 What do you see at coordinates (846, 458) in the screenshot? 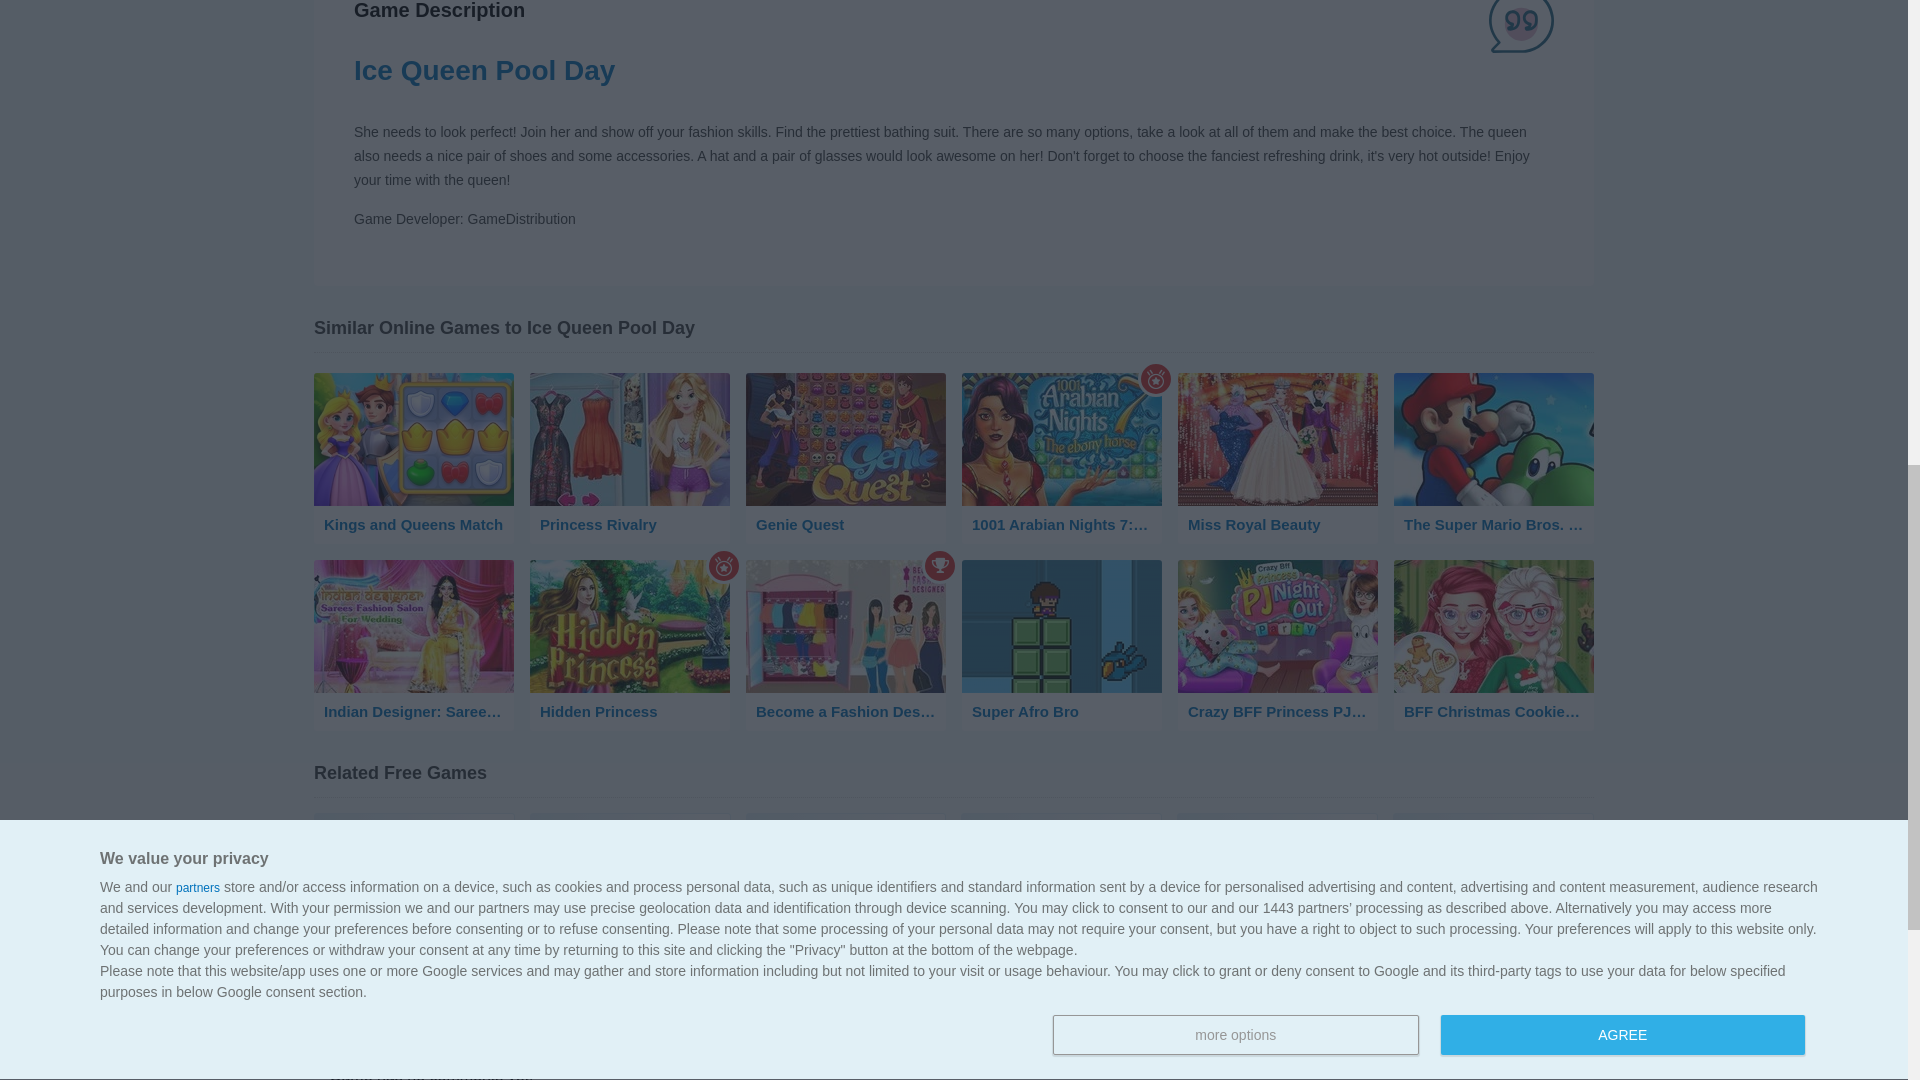
I see `Genie Quest` at bounding box center [846, 458].